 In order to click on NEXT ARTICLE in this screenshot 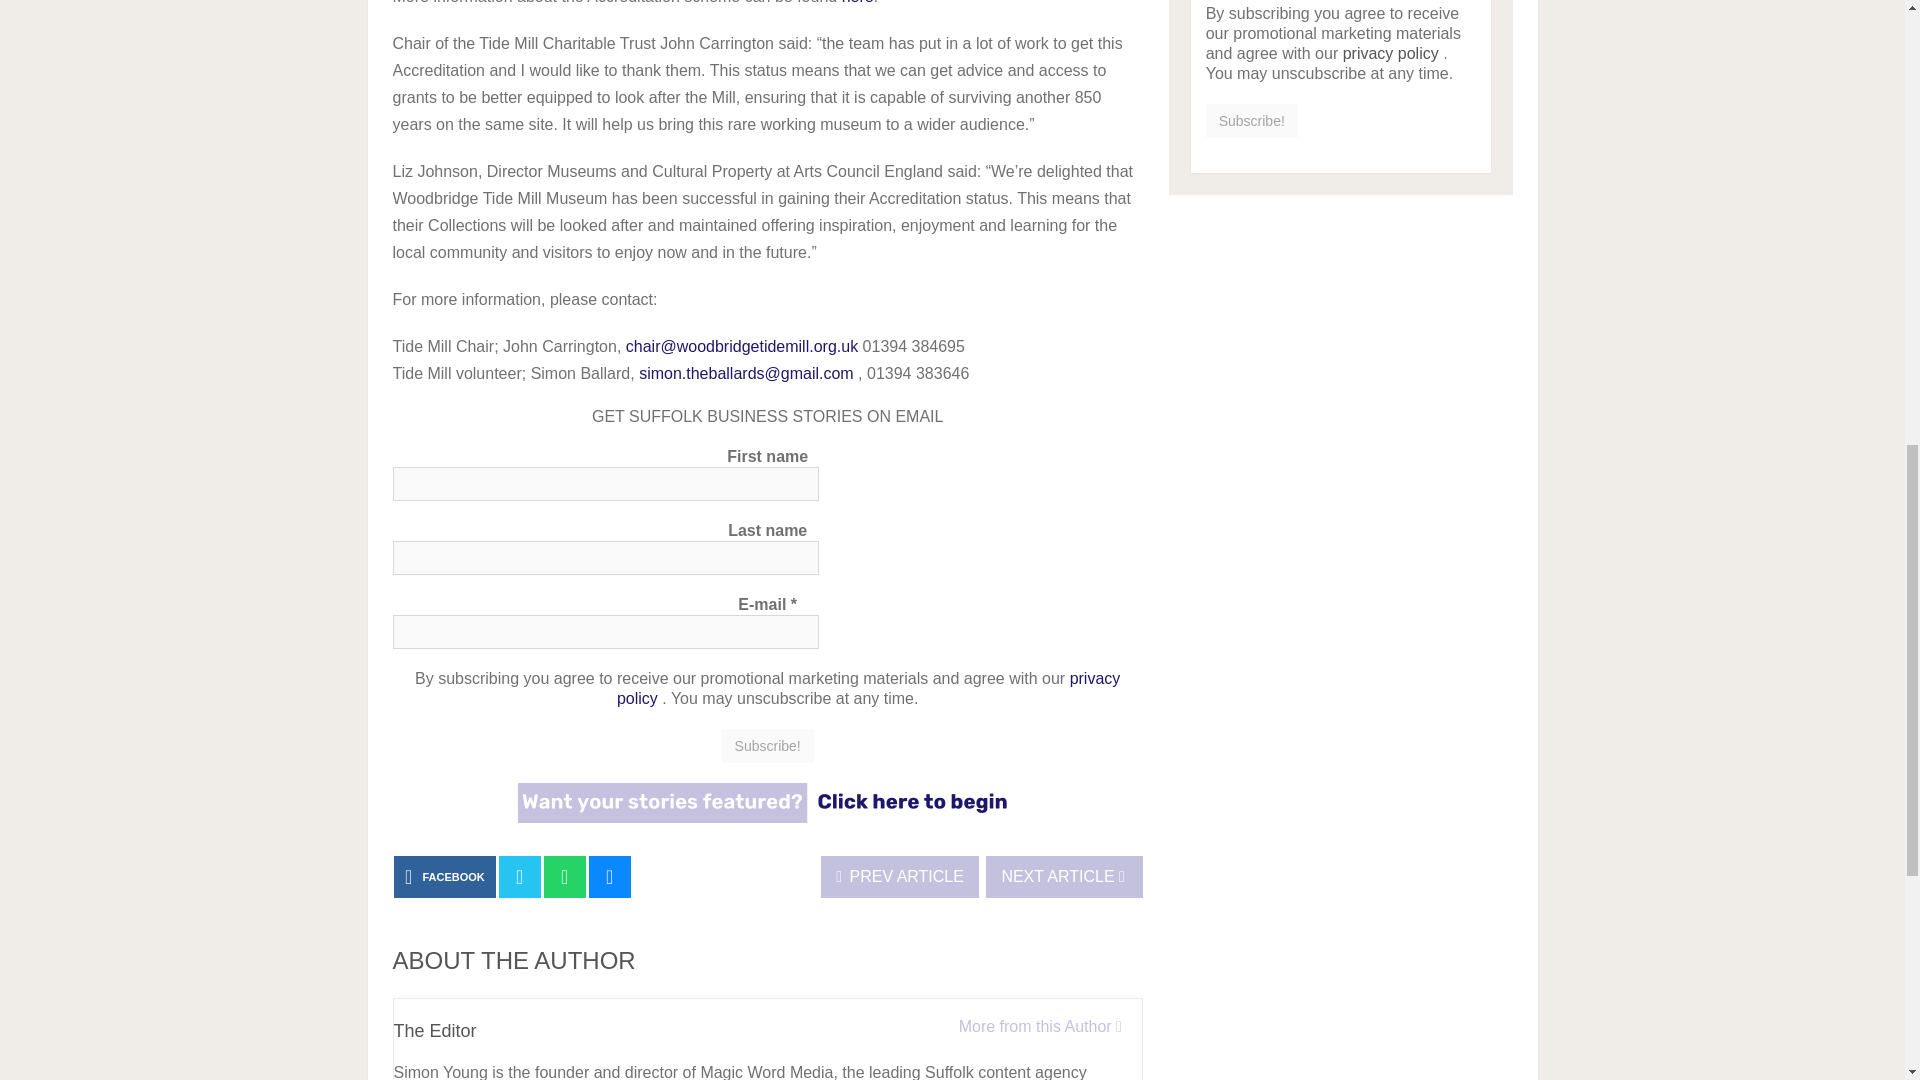, I will do `click(1064, 876)`.